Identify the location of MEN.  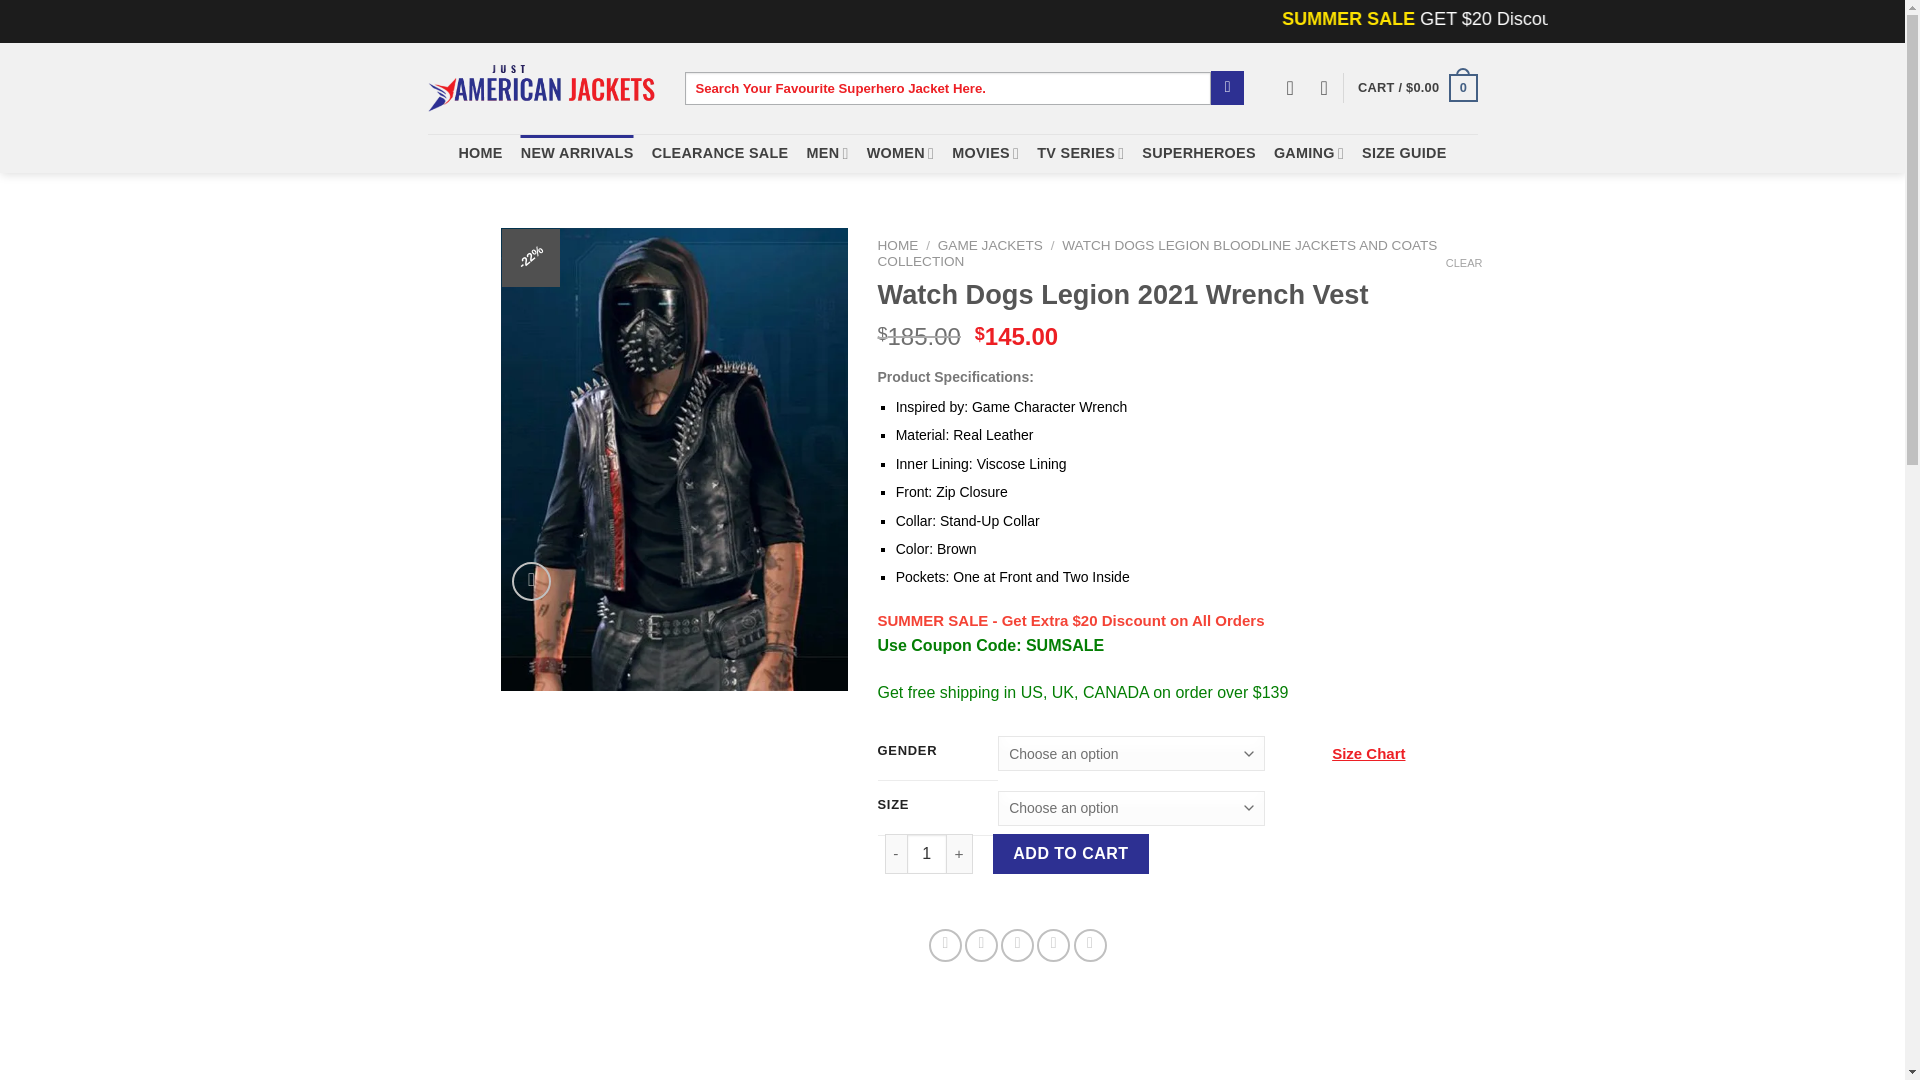
(827, 152).